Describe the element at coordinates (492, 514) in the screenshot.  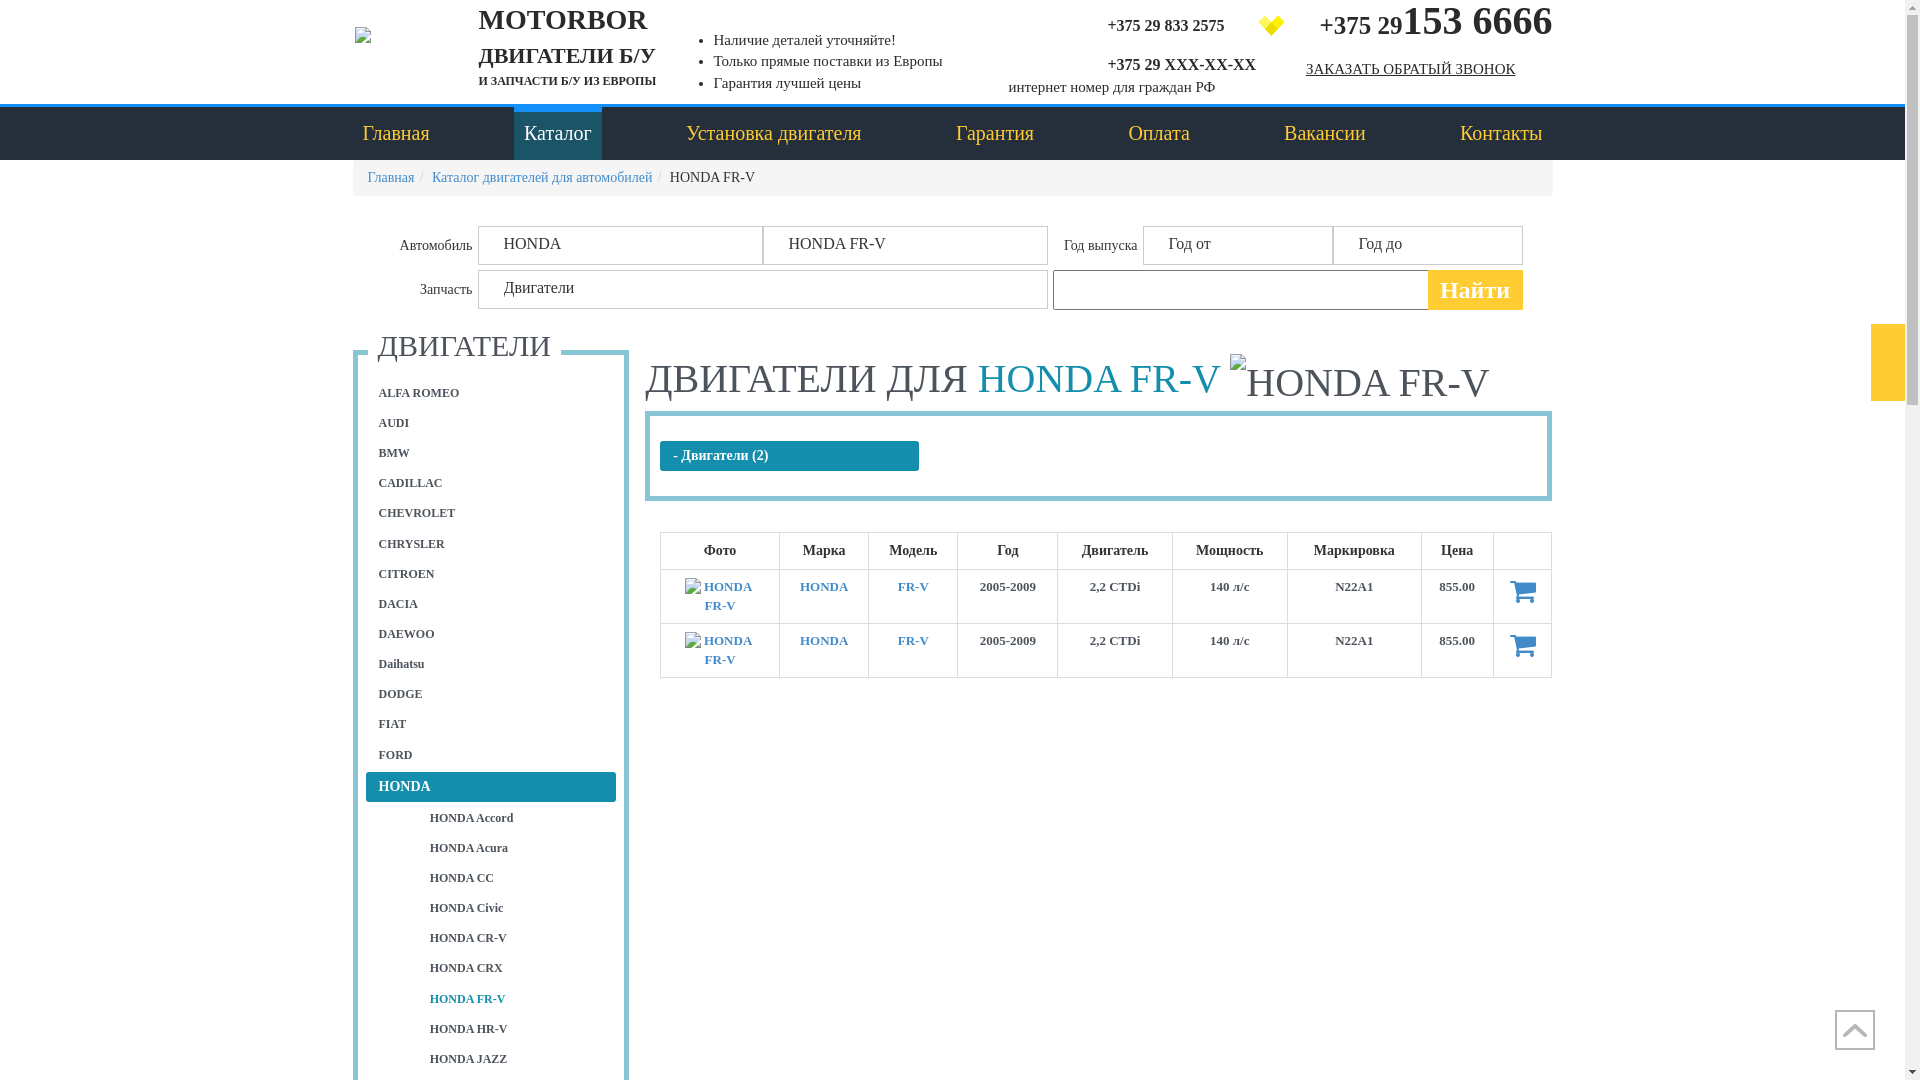
I see `CHEVROLET` at that location.